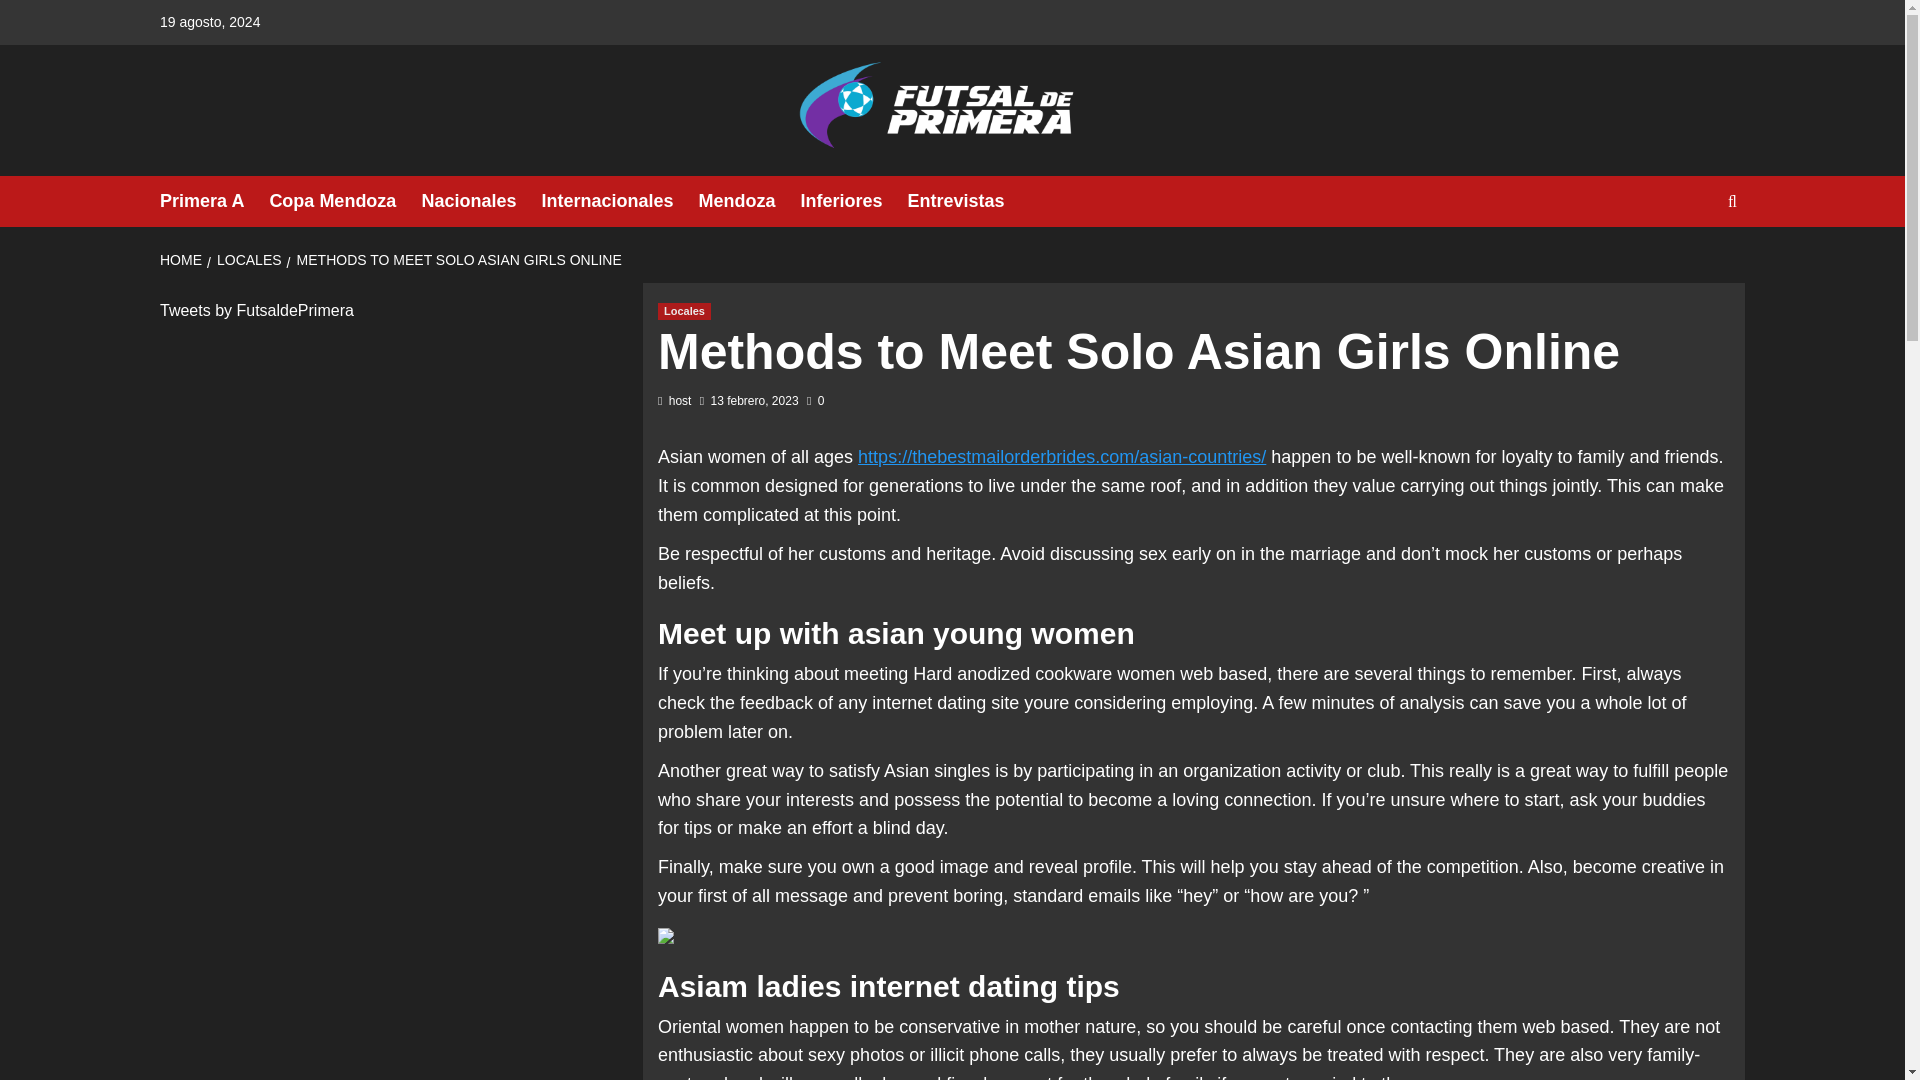 This screenshot has width=1920, height=1080. What do you see at coordinates (684, 311) in the screenshot?
I see `Locales` at bounding box center [684, 311].